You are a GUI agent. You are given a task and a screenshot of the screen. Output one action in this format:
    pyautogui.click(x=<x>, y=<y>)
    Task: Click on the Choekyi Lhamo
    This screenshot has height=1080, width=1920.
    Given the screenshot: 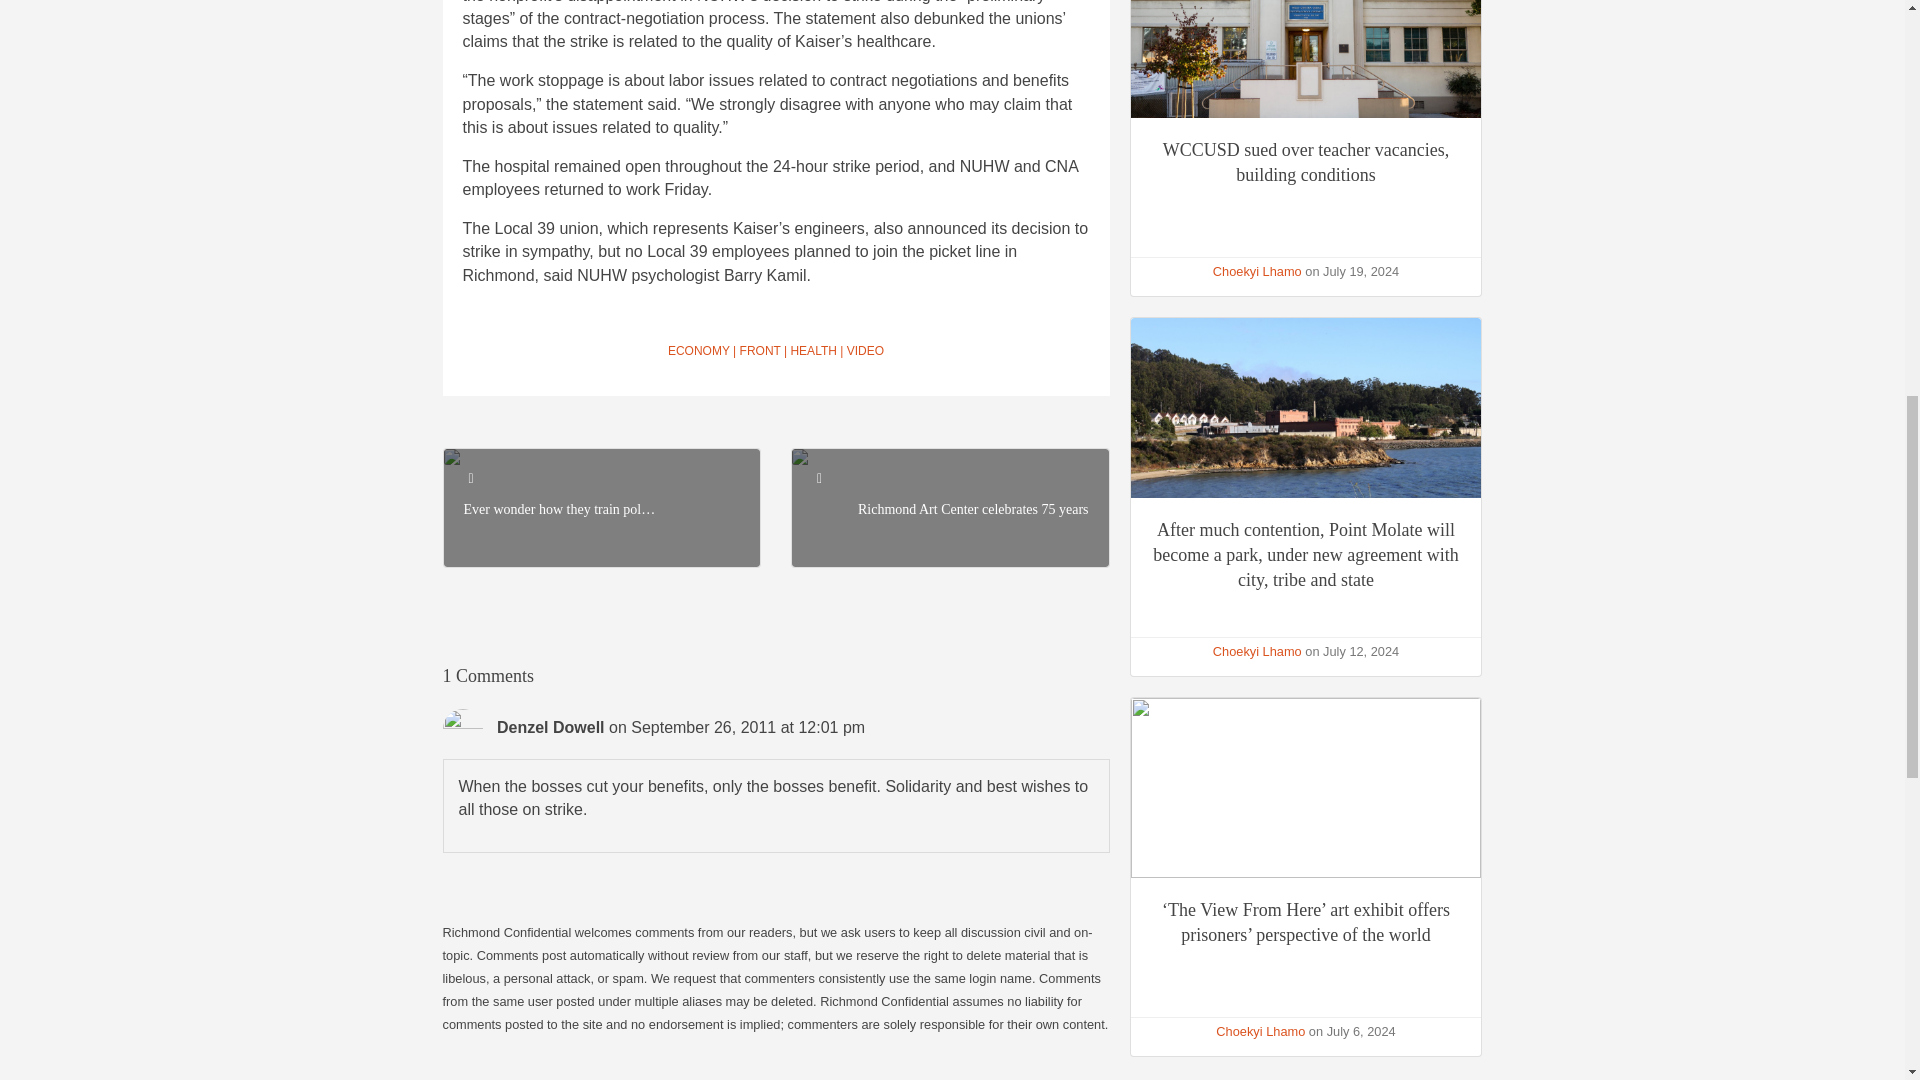 What is the action you would take?
    pyautogui.click(x=1260, y=1030)
    